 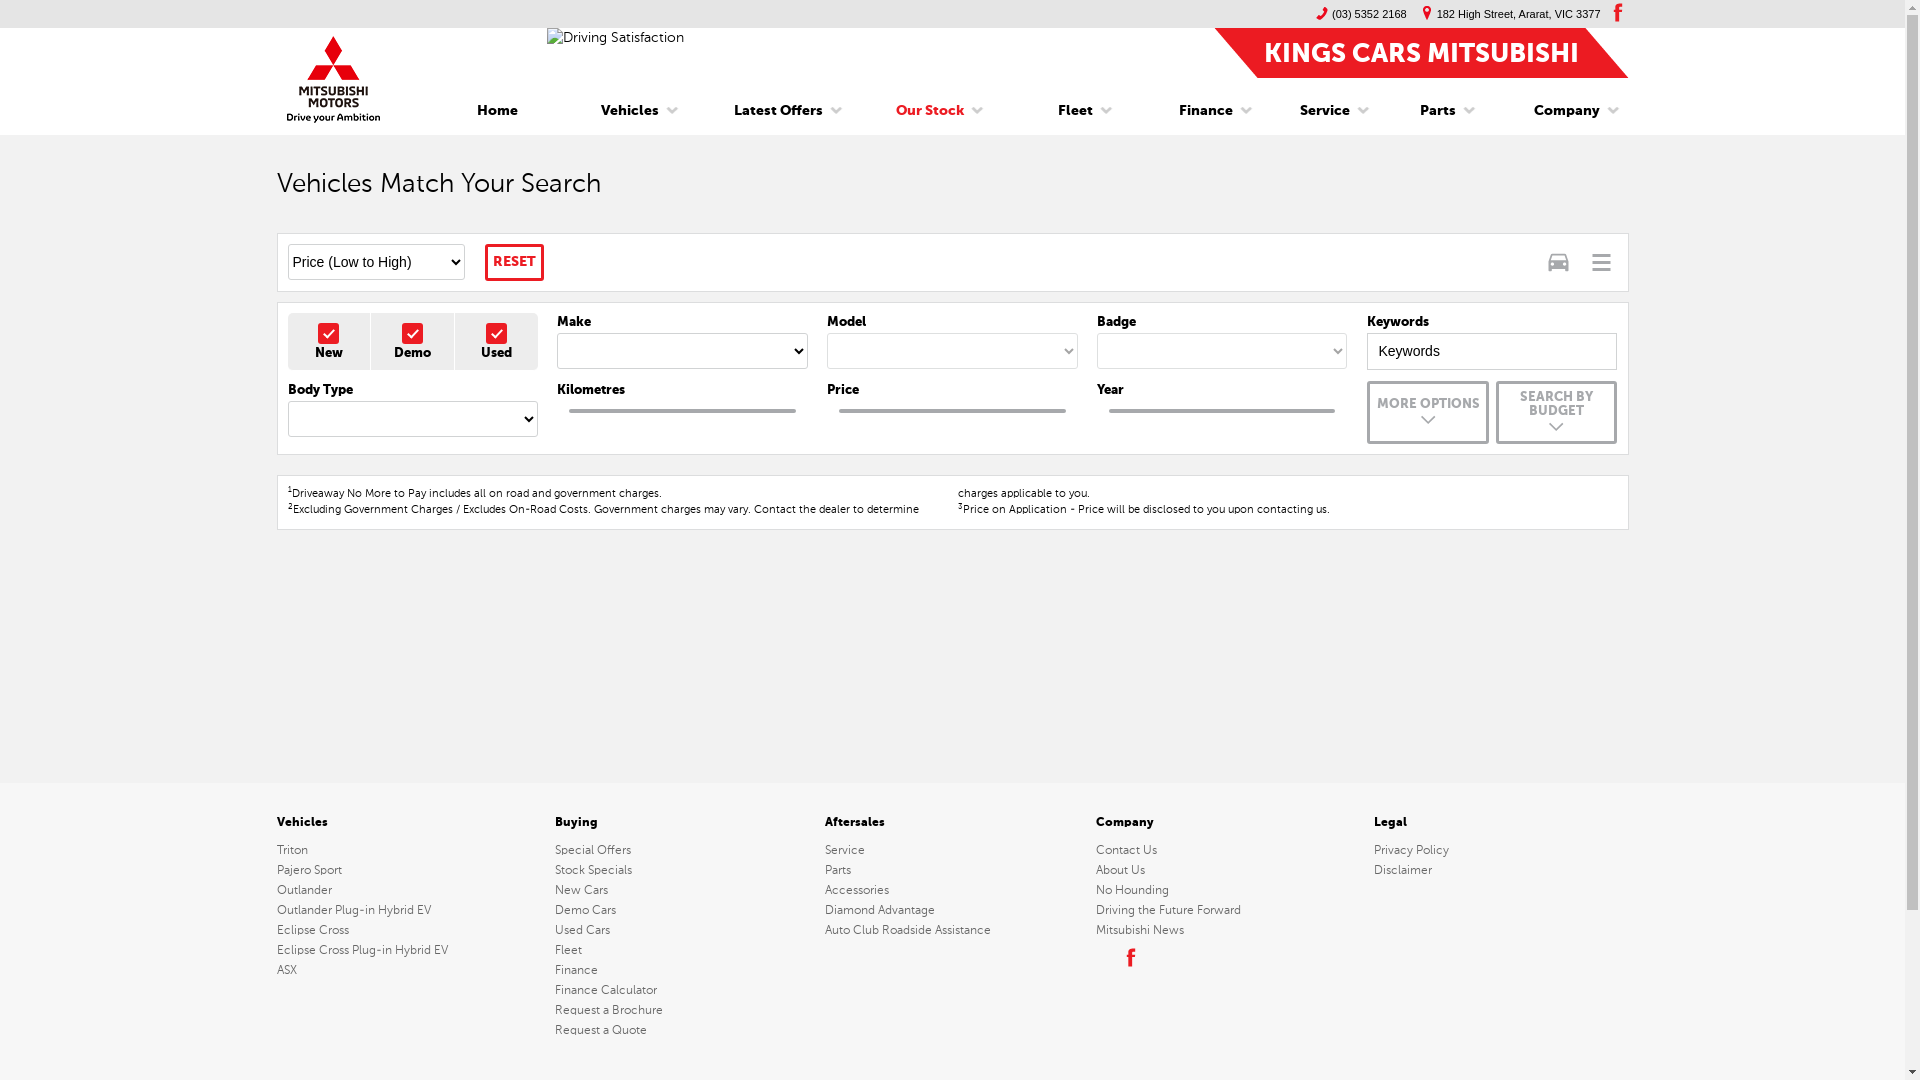 I want to click on KINGS CARS MITSUBISHI, so click(x=1422, y=52).